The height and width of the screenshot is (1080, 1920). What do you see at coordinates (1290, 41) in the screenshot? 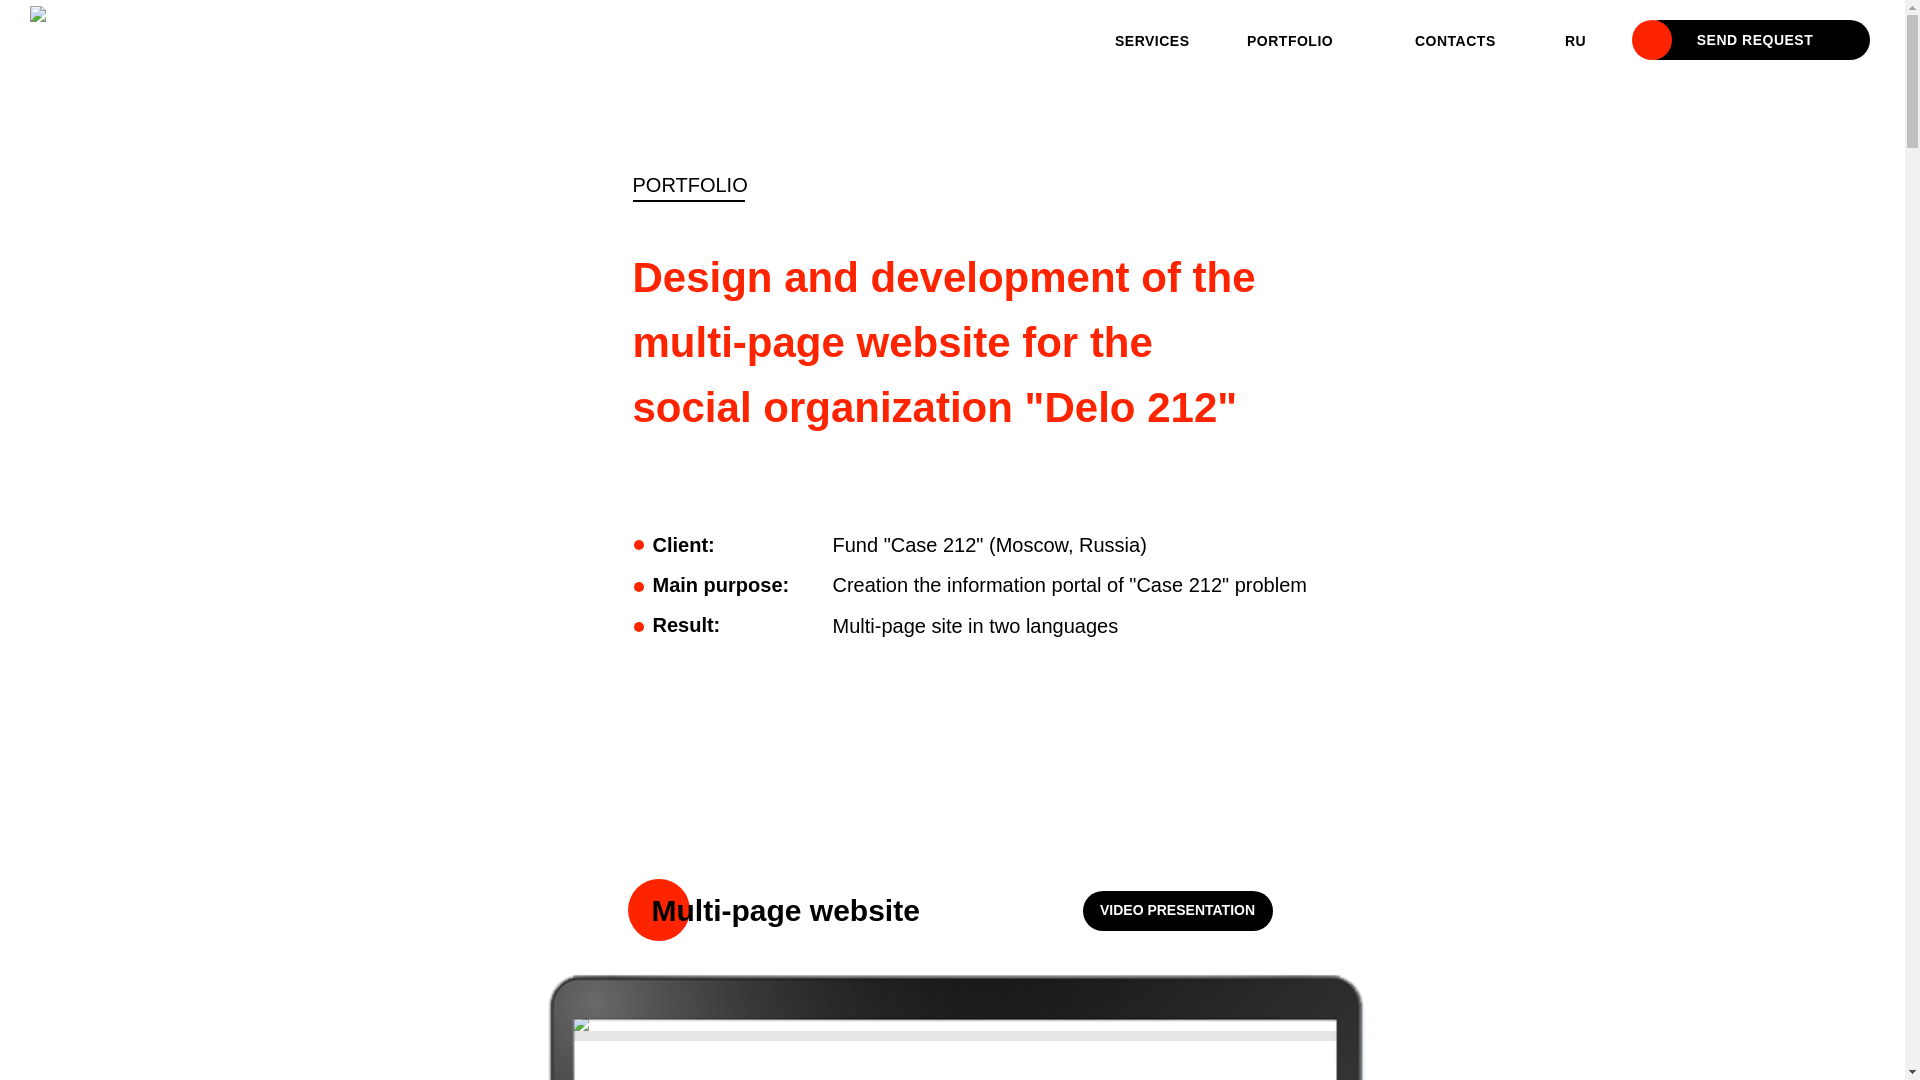
I see `PORTFOLIO` at bounding box center [1290, 41].